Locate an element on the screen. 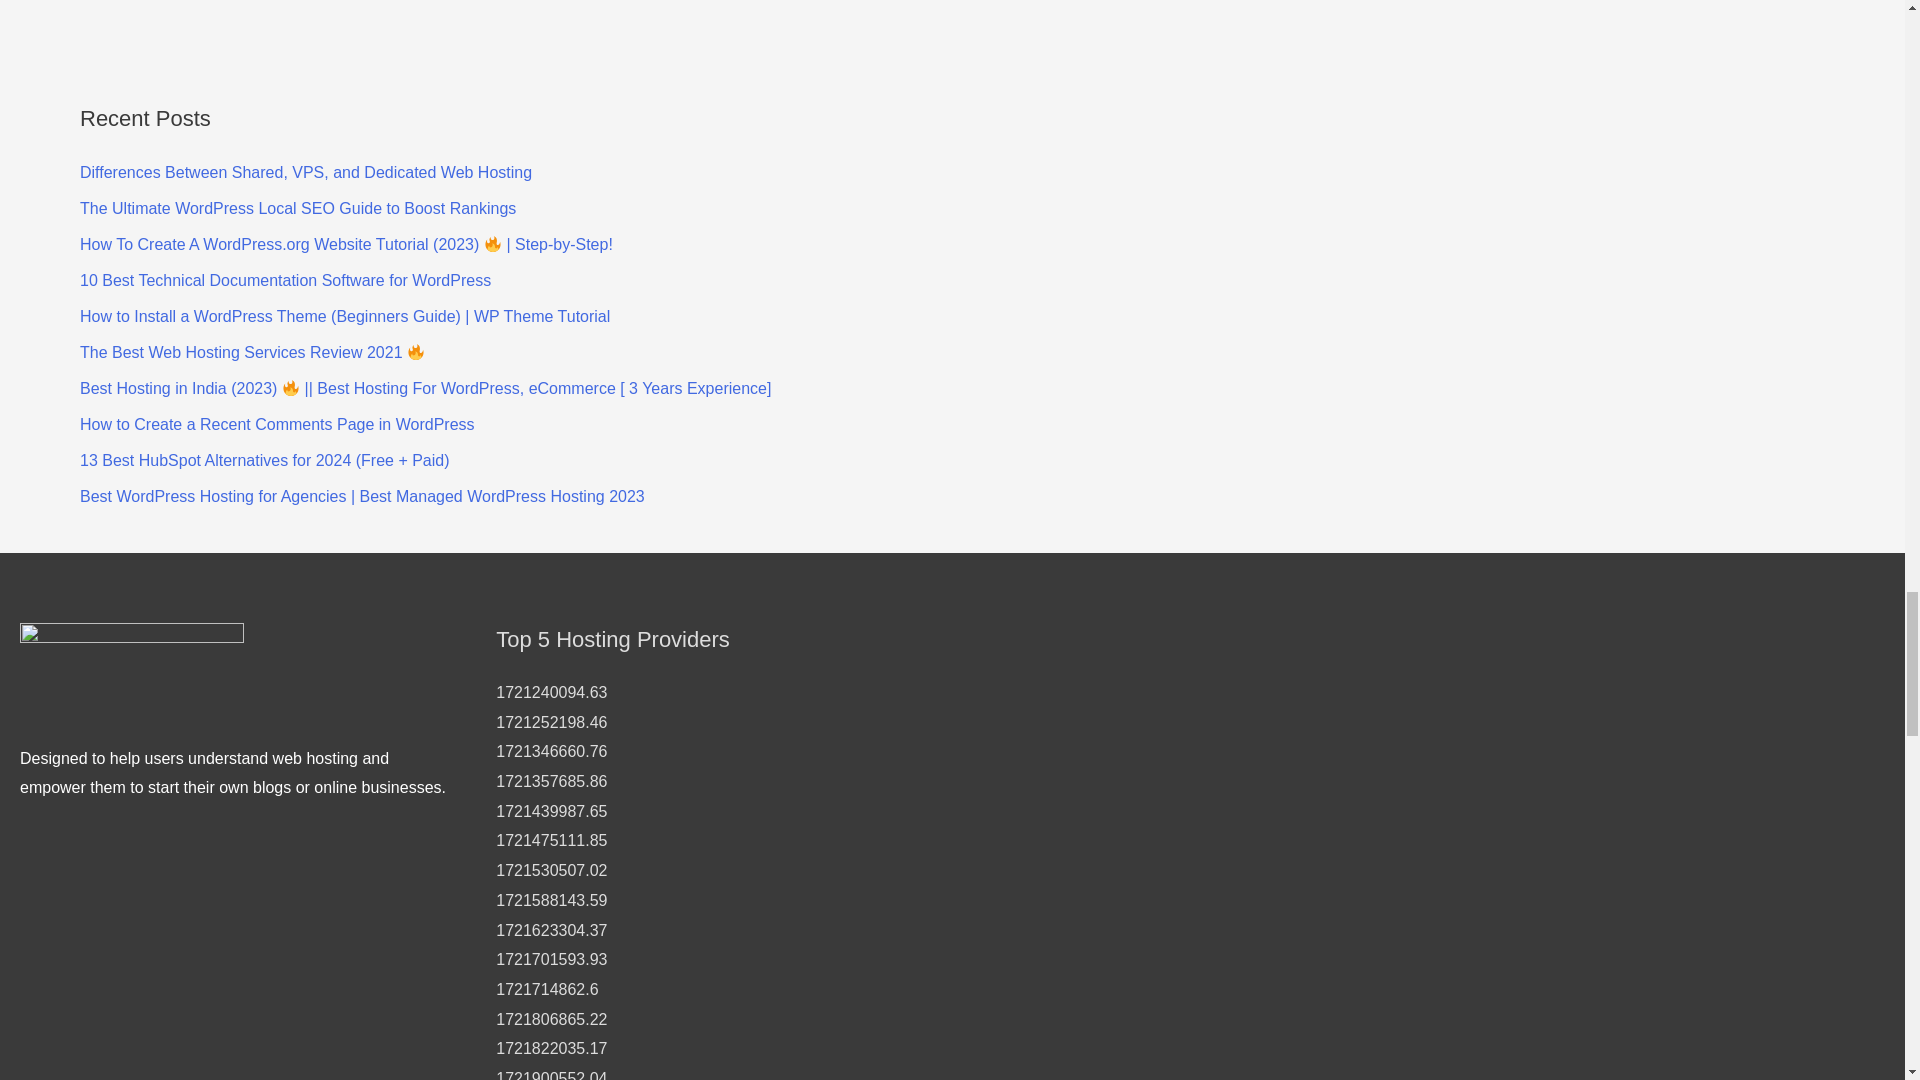 The height and width of the screenshot is (1080, 1920). 1721346660.76 is located at coordinates (550, 752).